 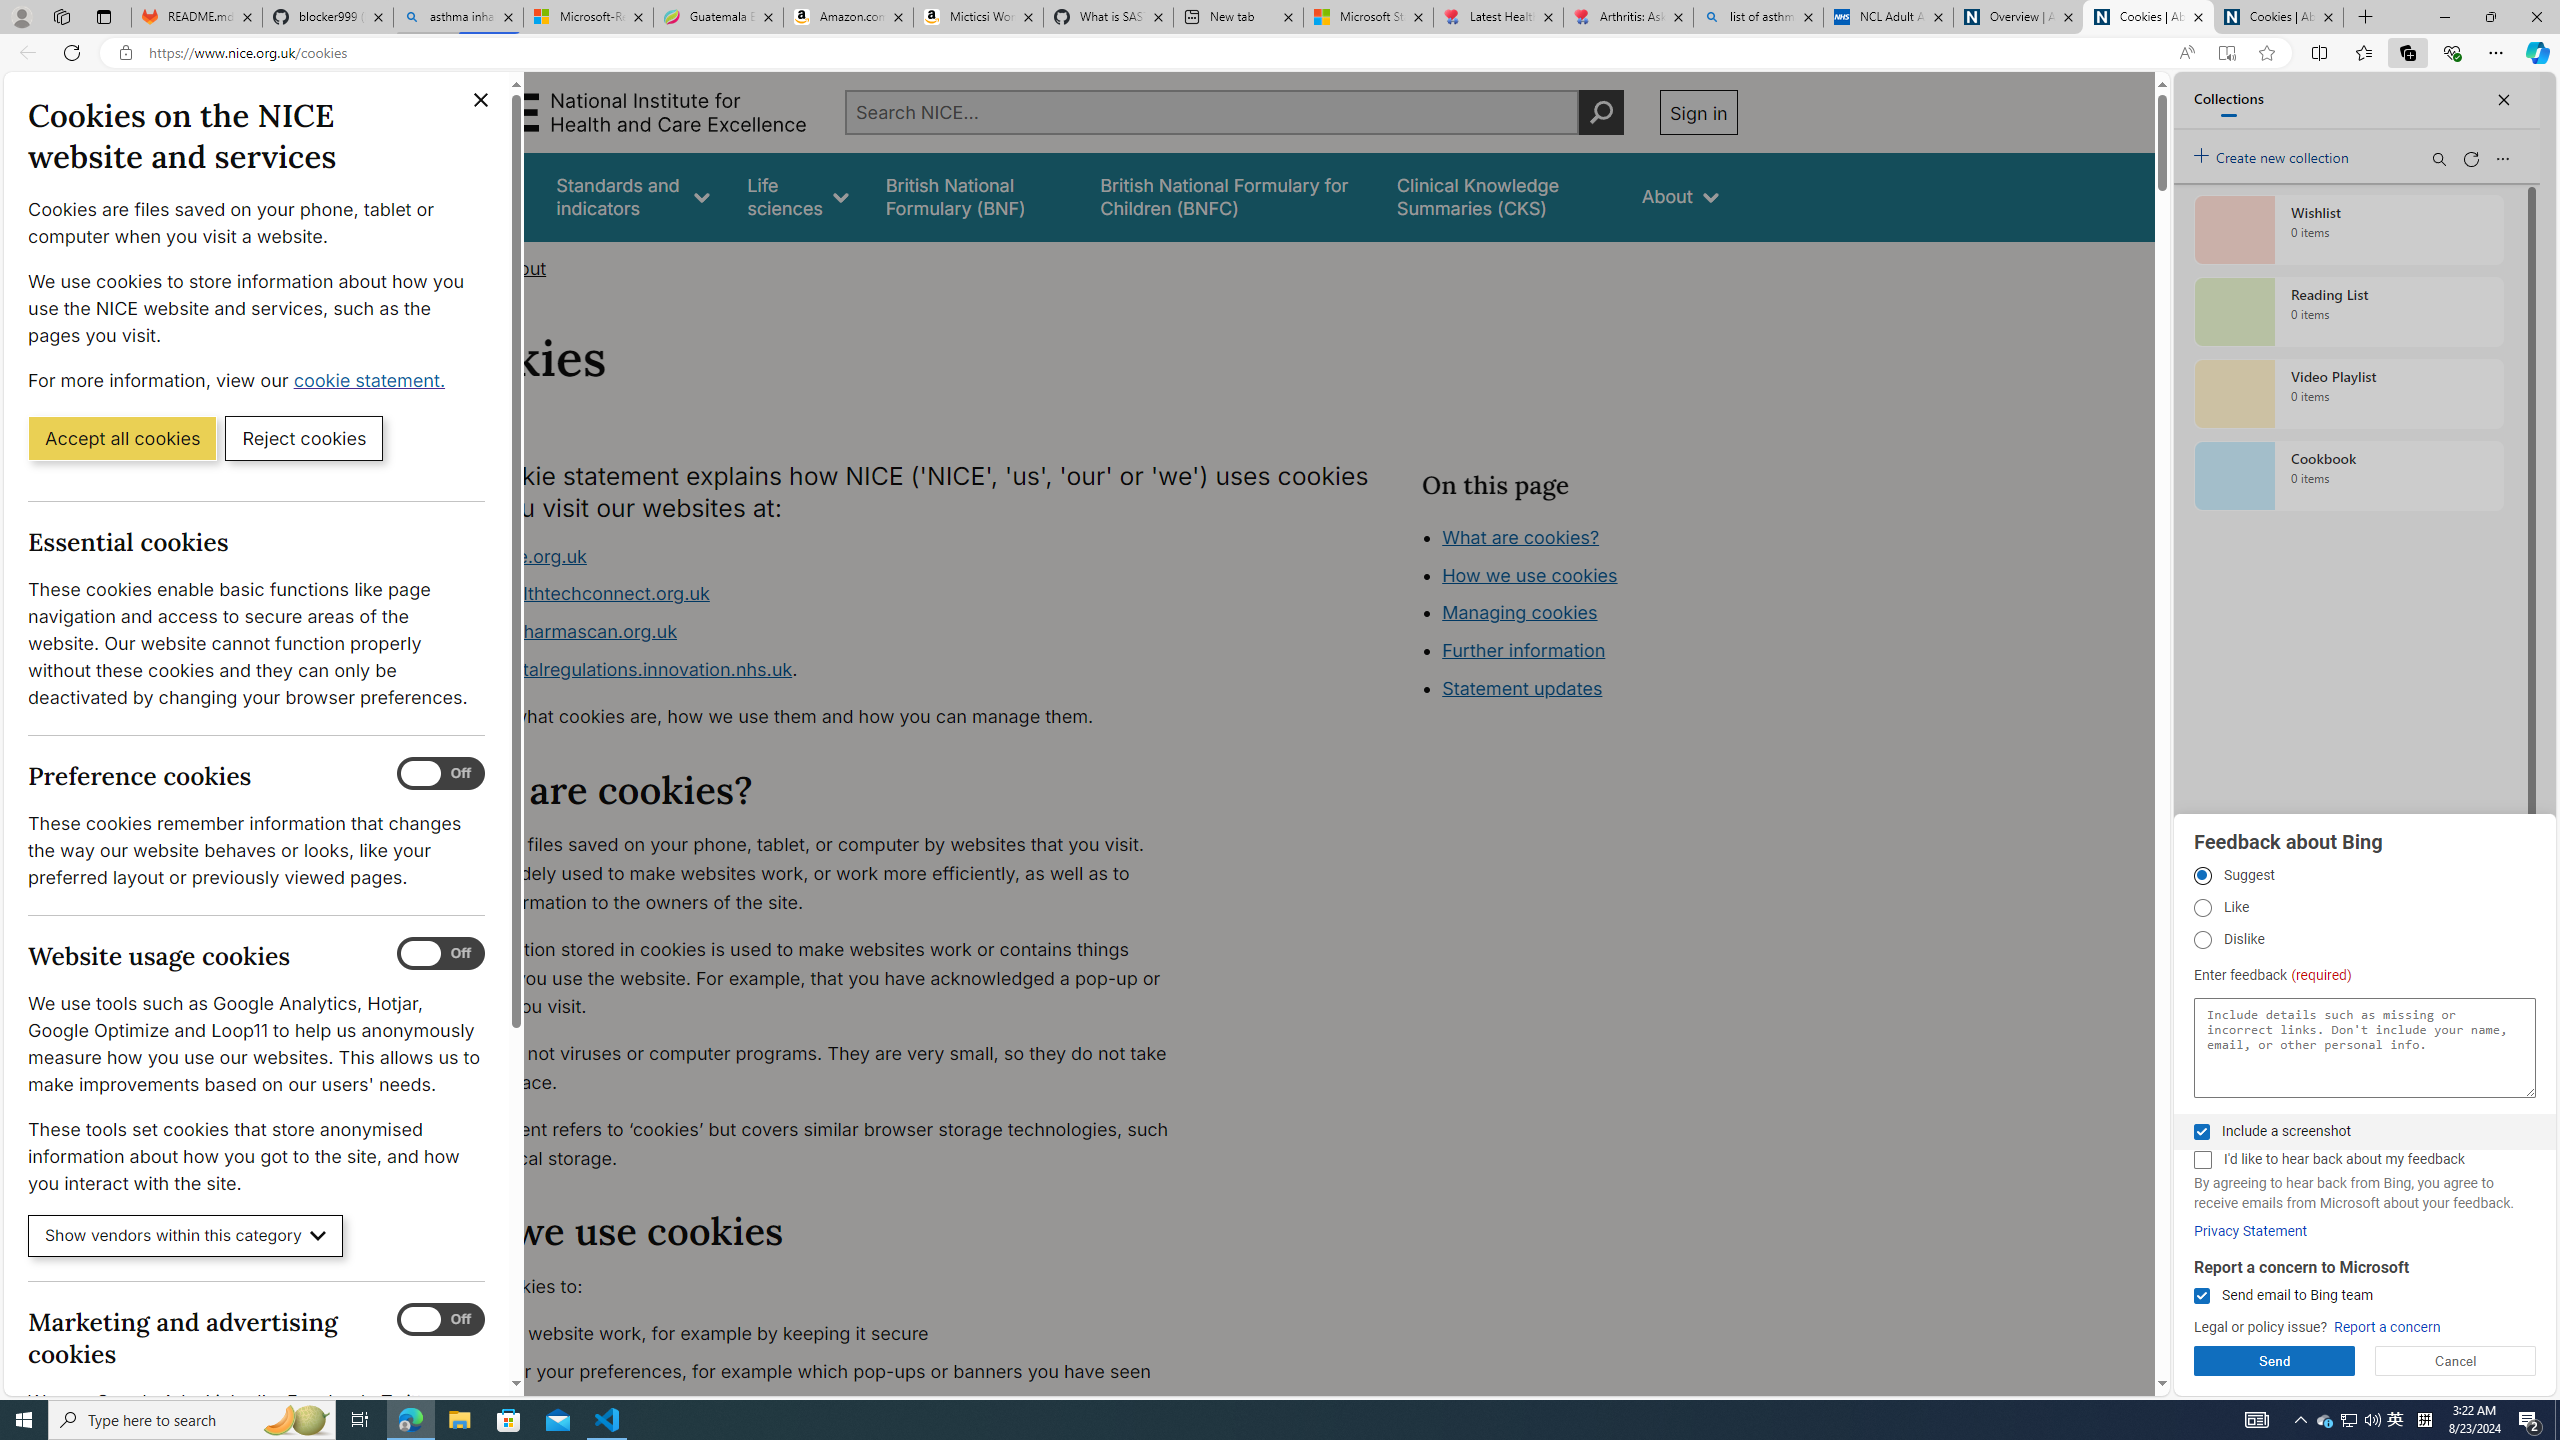 What do you see at coordinates (576, 594) in the screenshot?
I see `www.healthtechconnect.org.uk` at bounding box center [576, 594].